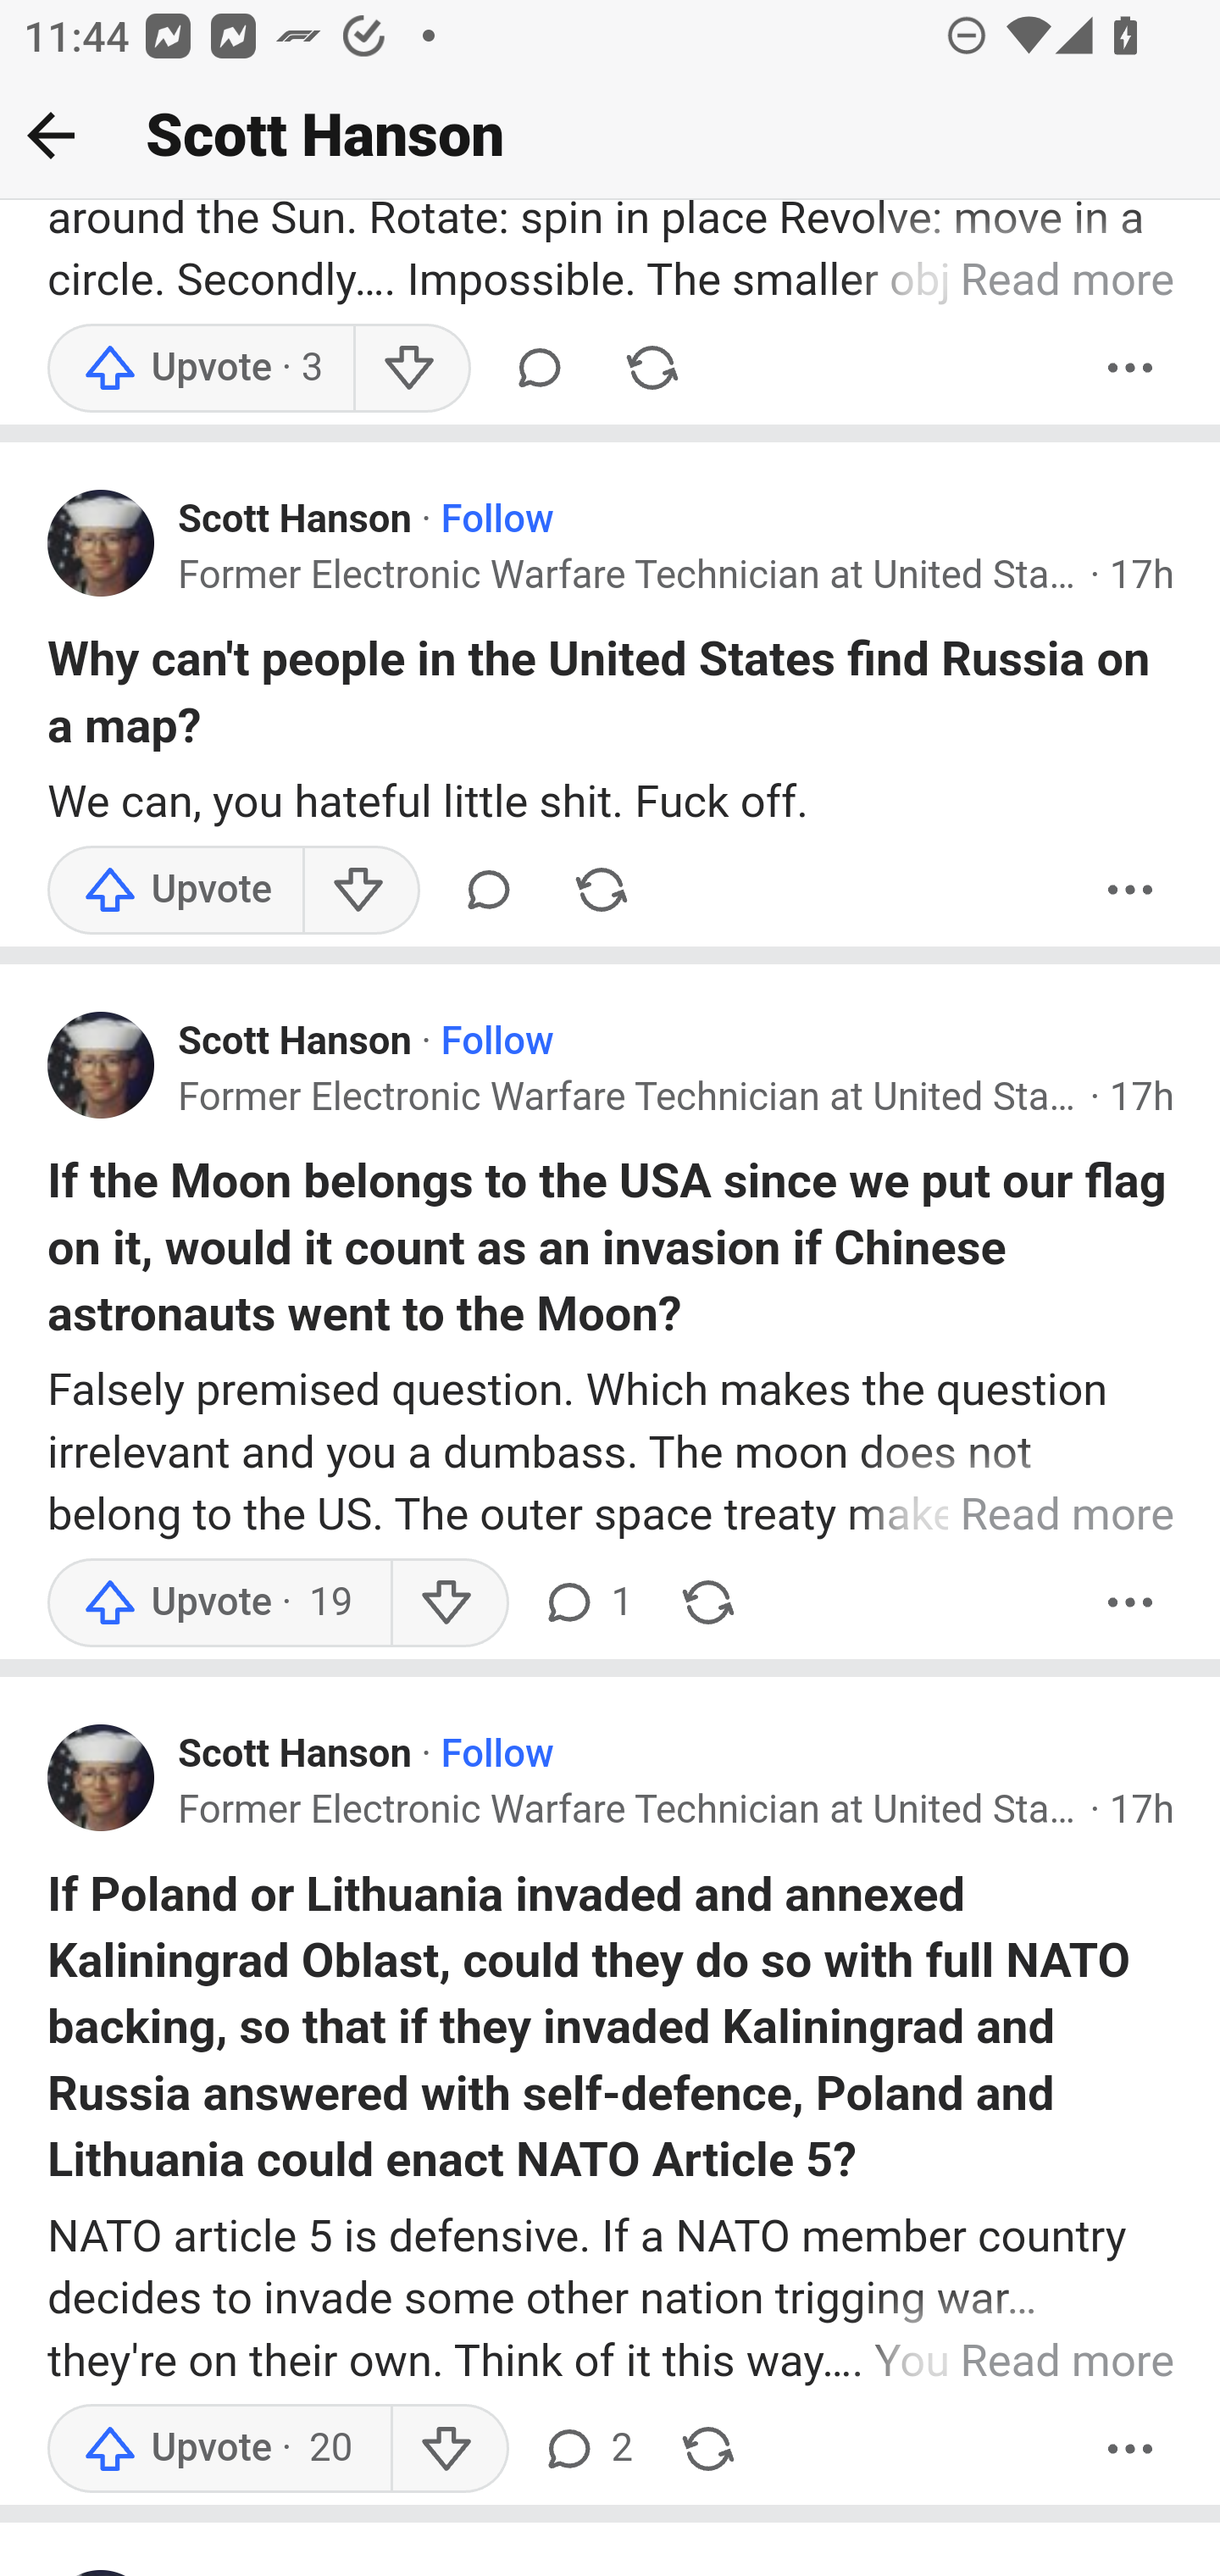 This screenshot has height=2576, width=1220. I want to click on 1 comment, so click(586, 1602).